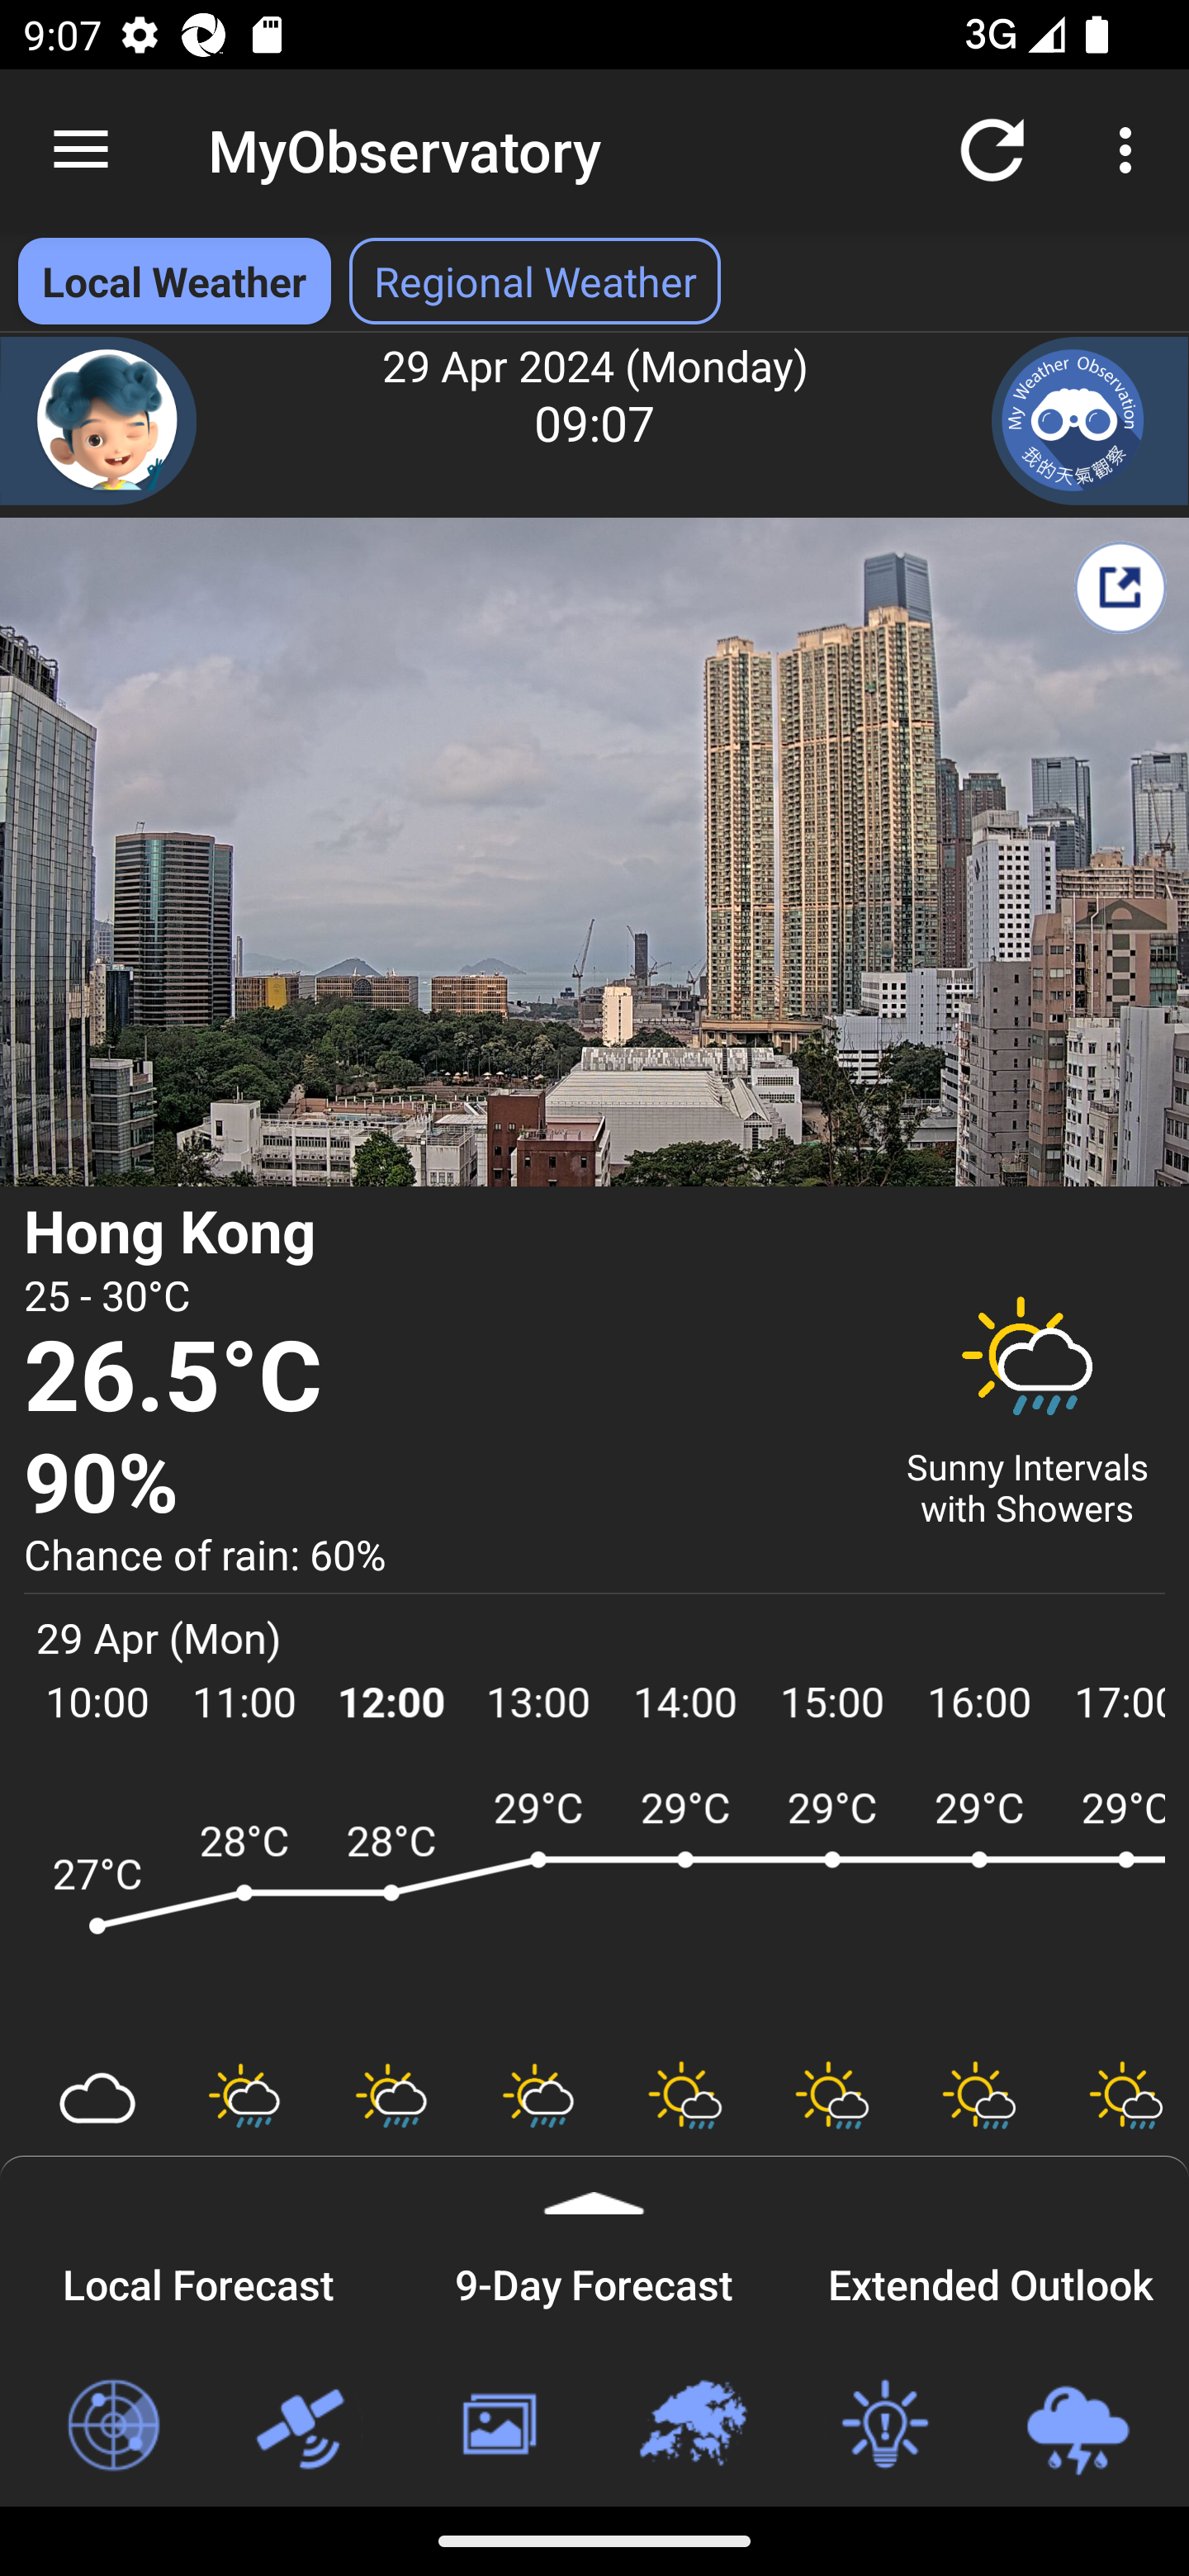  What do you see at coordinates (99, 421) in the screenshot?
I see `Chatbot` at bounding box center [99, 421].